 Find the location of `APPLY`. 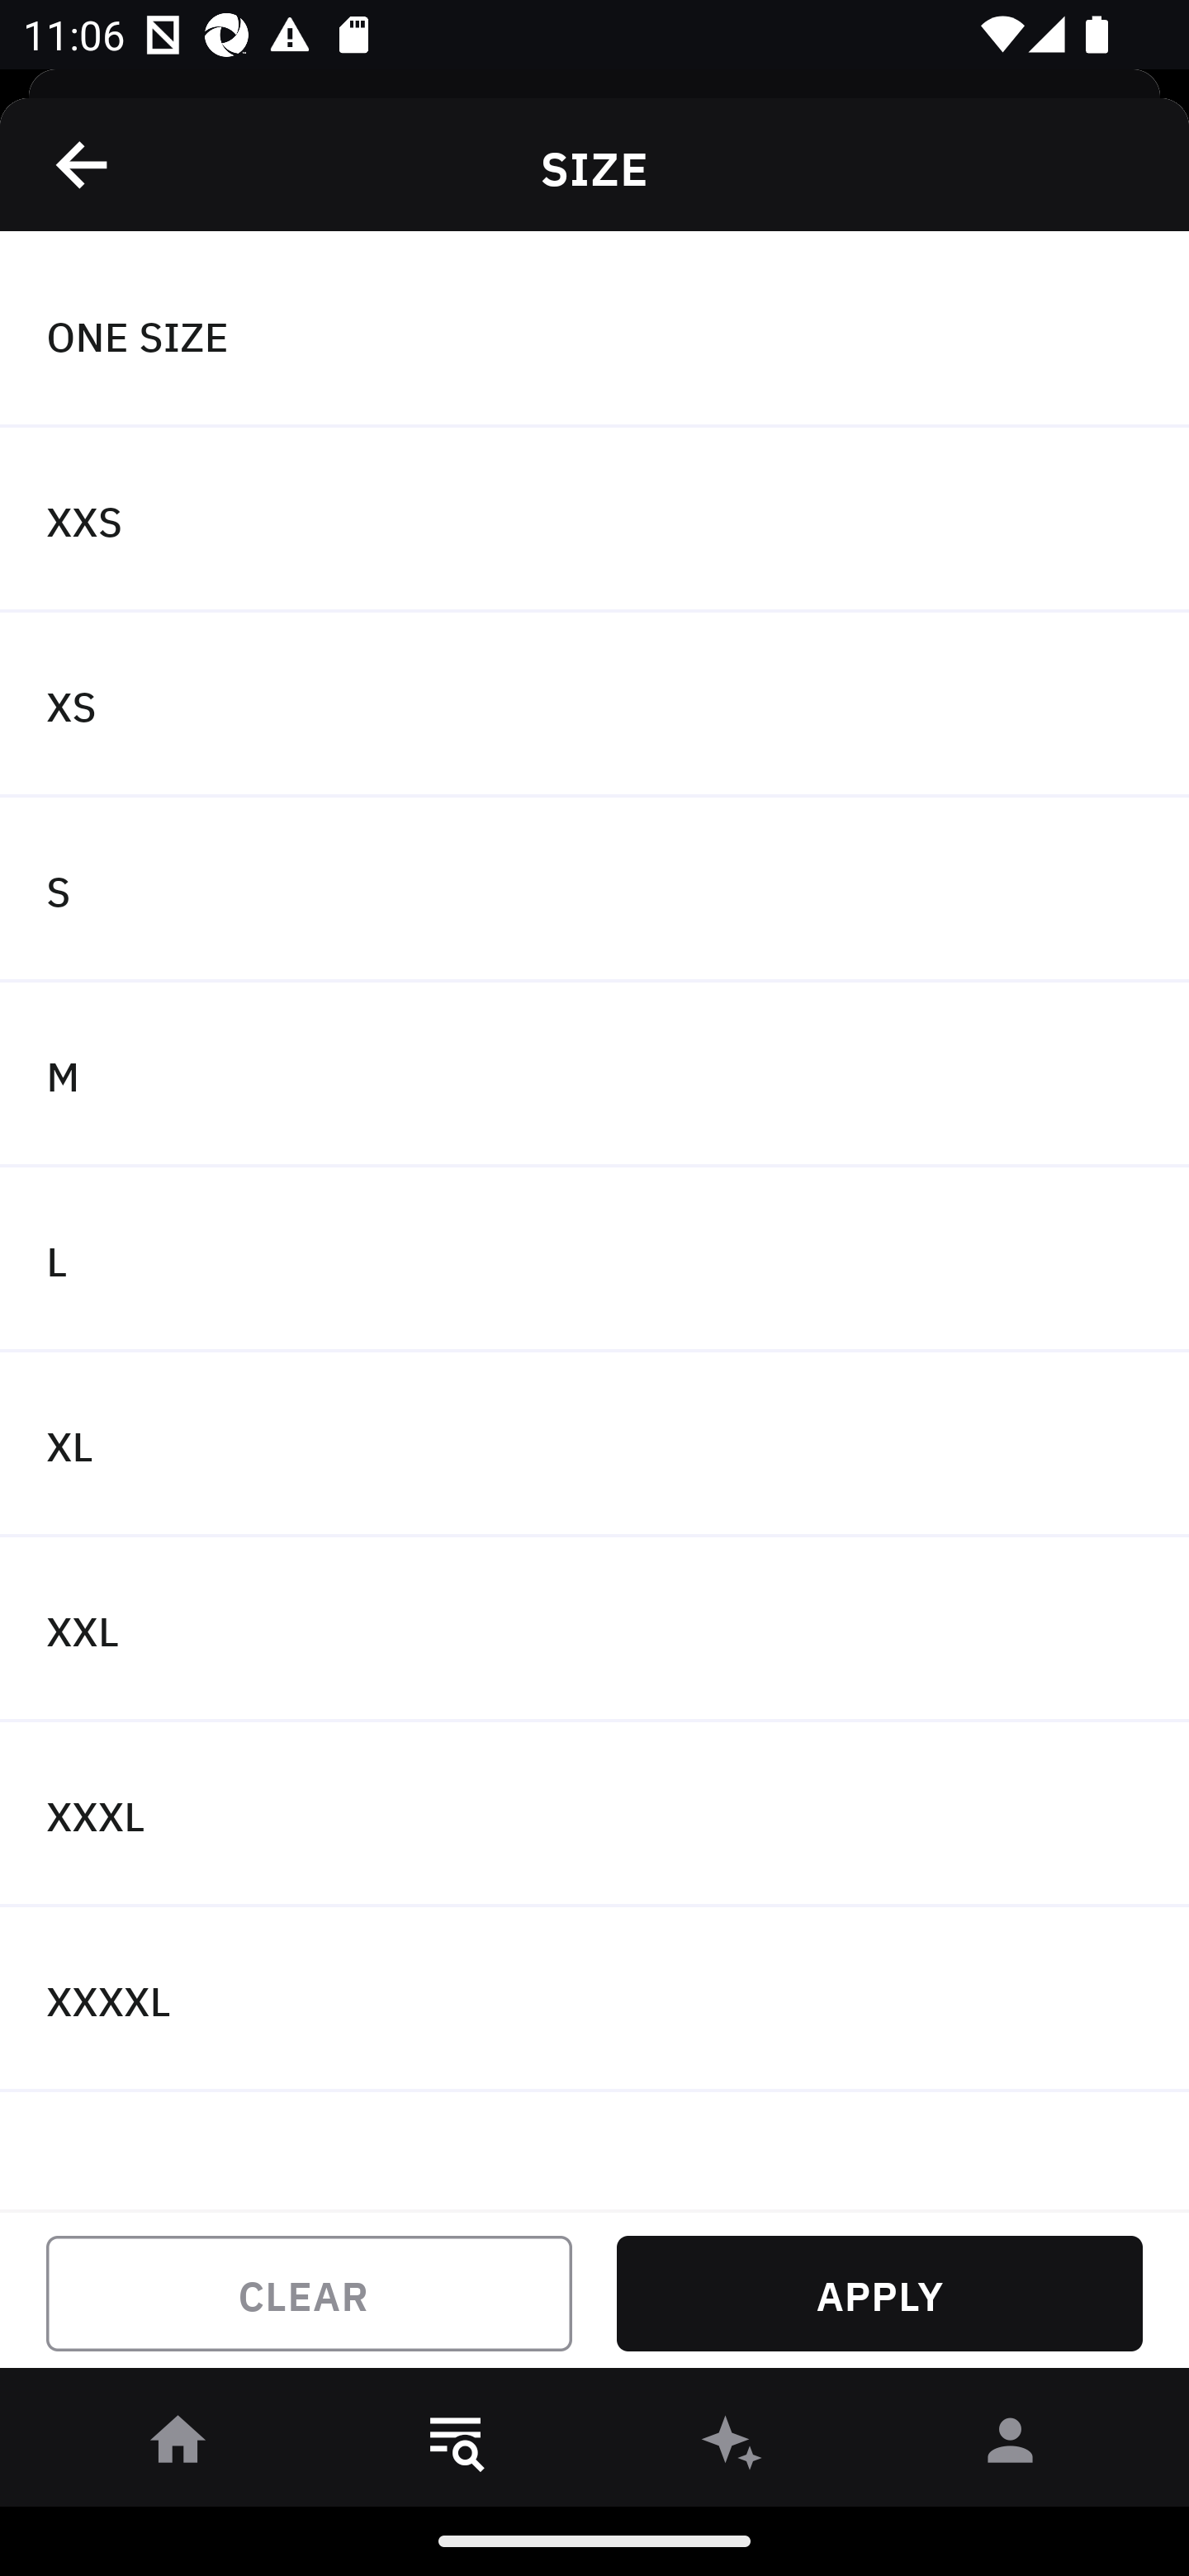

APPLY is located at coordinates (879, 2294).